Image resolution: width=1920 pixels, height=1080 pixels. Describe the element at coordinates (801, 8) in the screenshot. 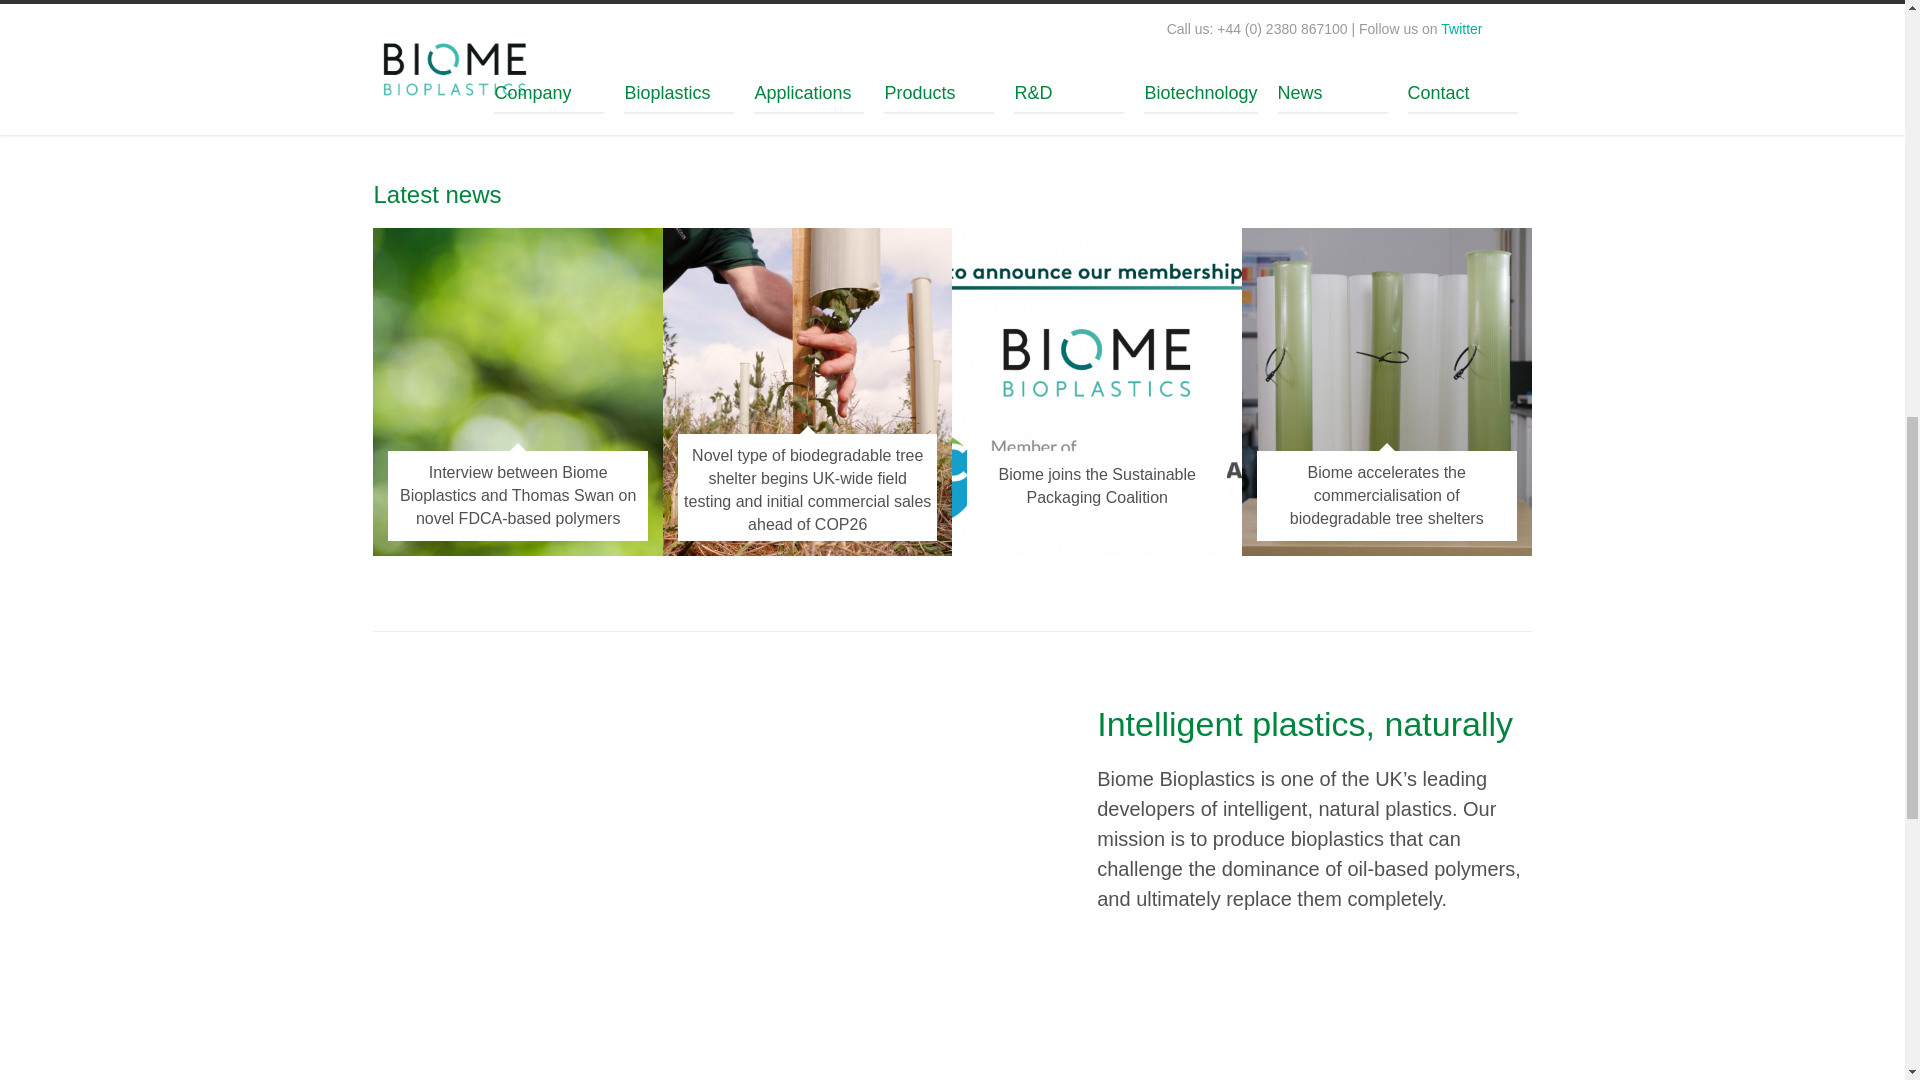

I see `Read more` at that location.